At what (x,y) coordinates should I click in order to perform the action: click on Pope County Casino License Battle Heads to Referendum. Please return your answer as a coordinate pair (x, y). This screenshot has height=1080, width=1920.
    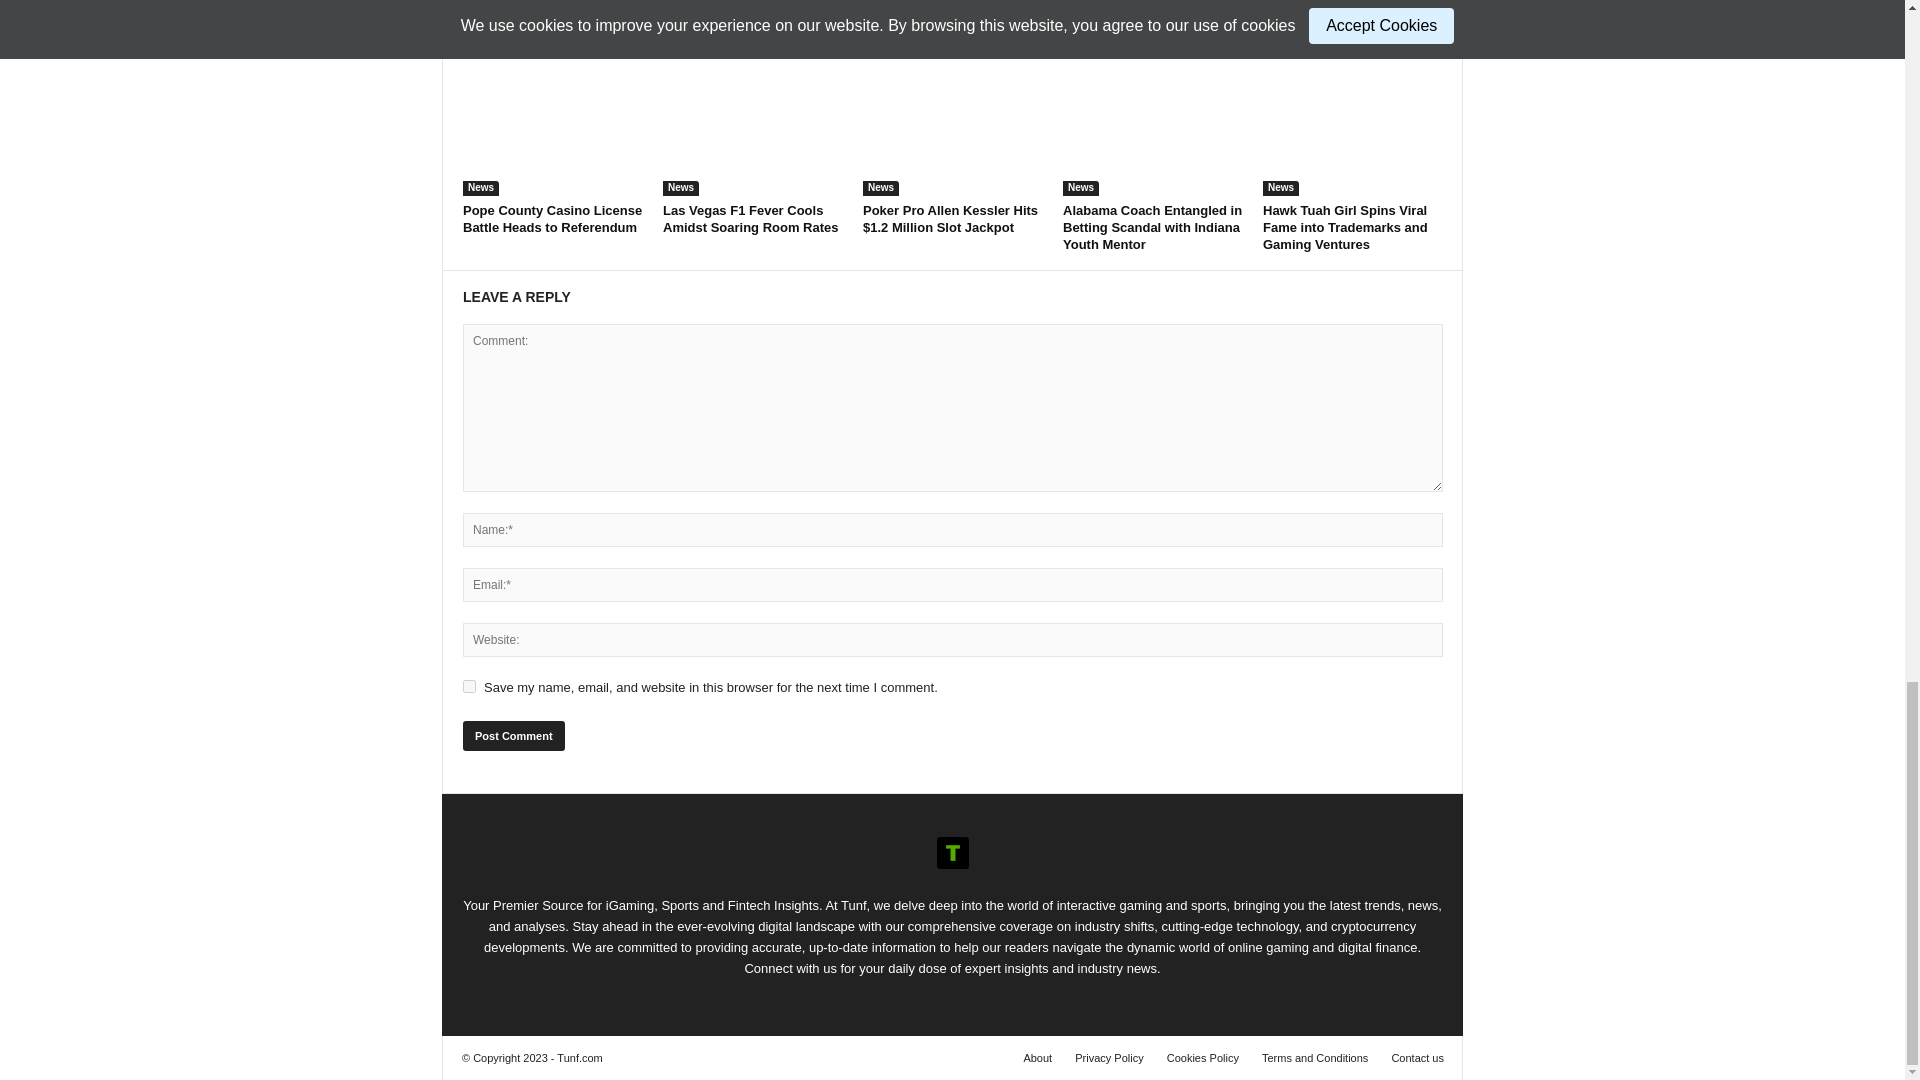
    Looking at the image, I should click on (552, 219).